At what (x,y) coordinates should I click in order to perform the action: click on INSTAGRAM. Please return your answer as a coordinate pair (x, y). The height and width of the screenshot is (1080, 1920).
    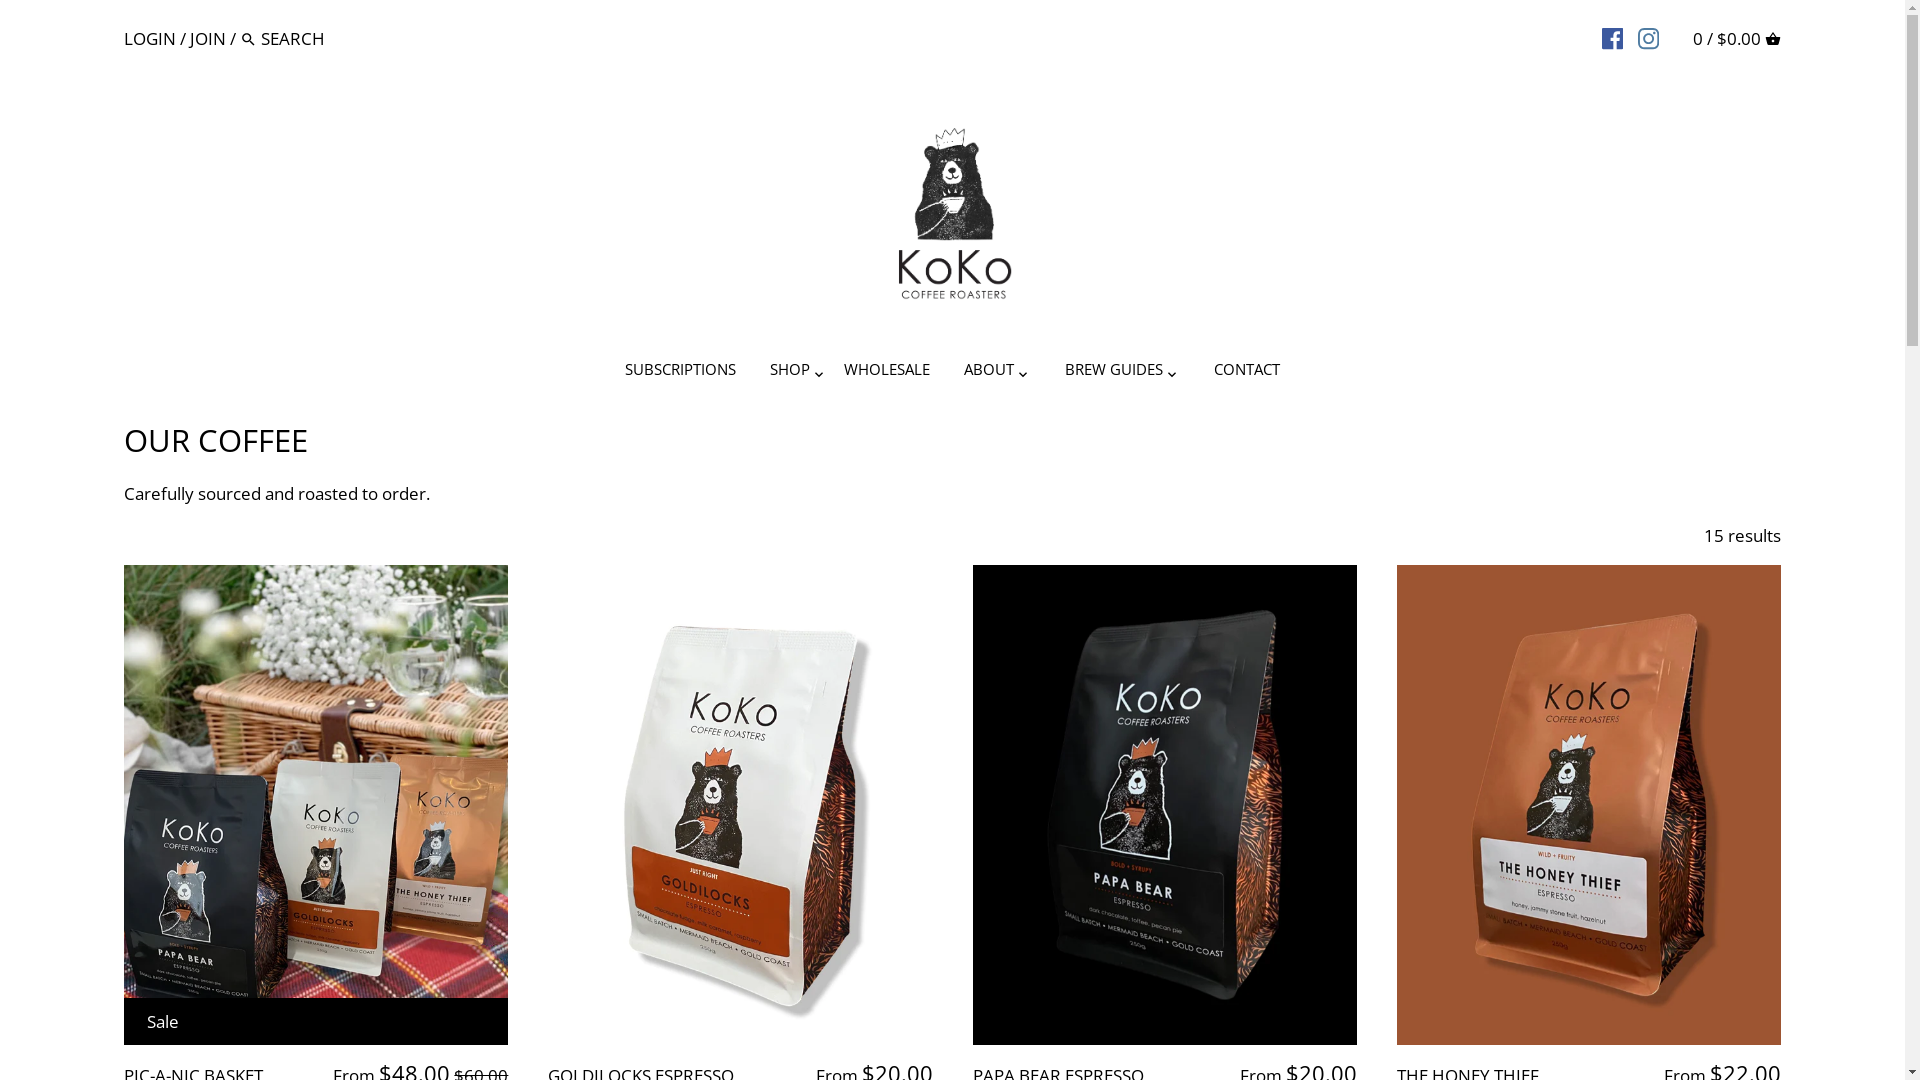
    Looking at the image, I should click on (1648, 37).